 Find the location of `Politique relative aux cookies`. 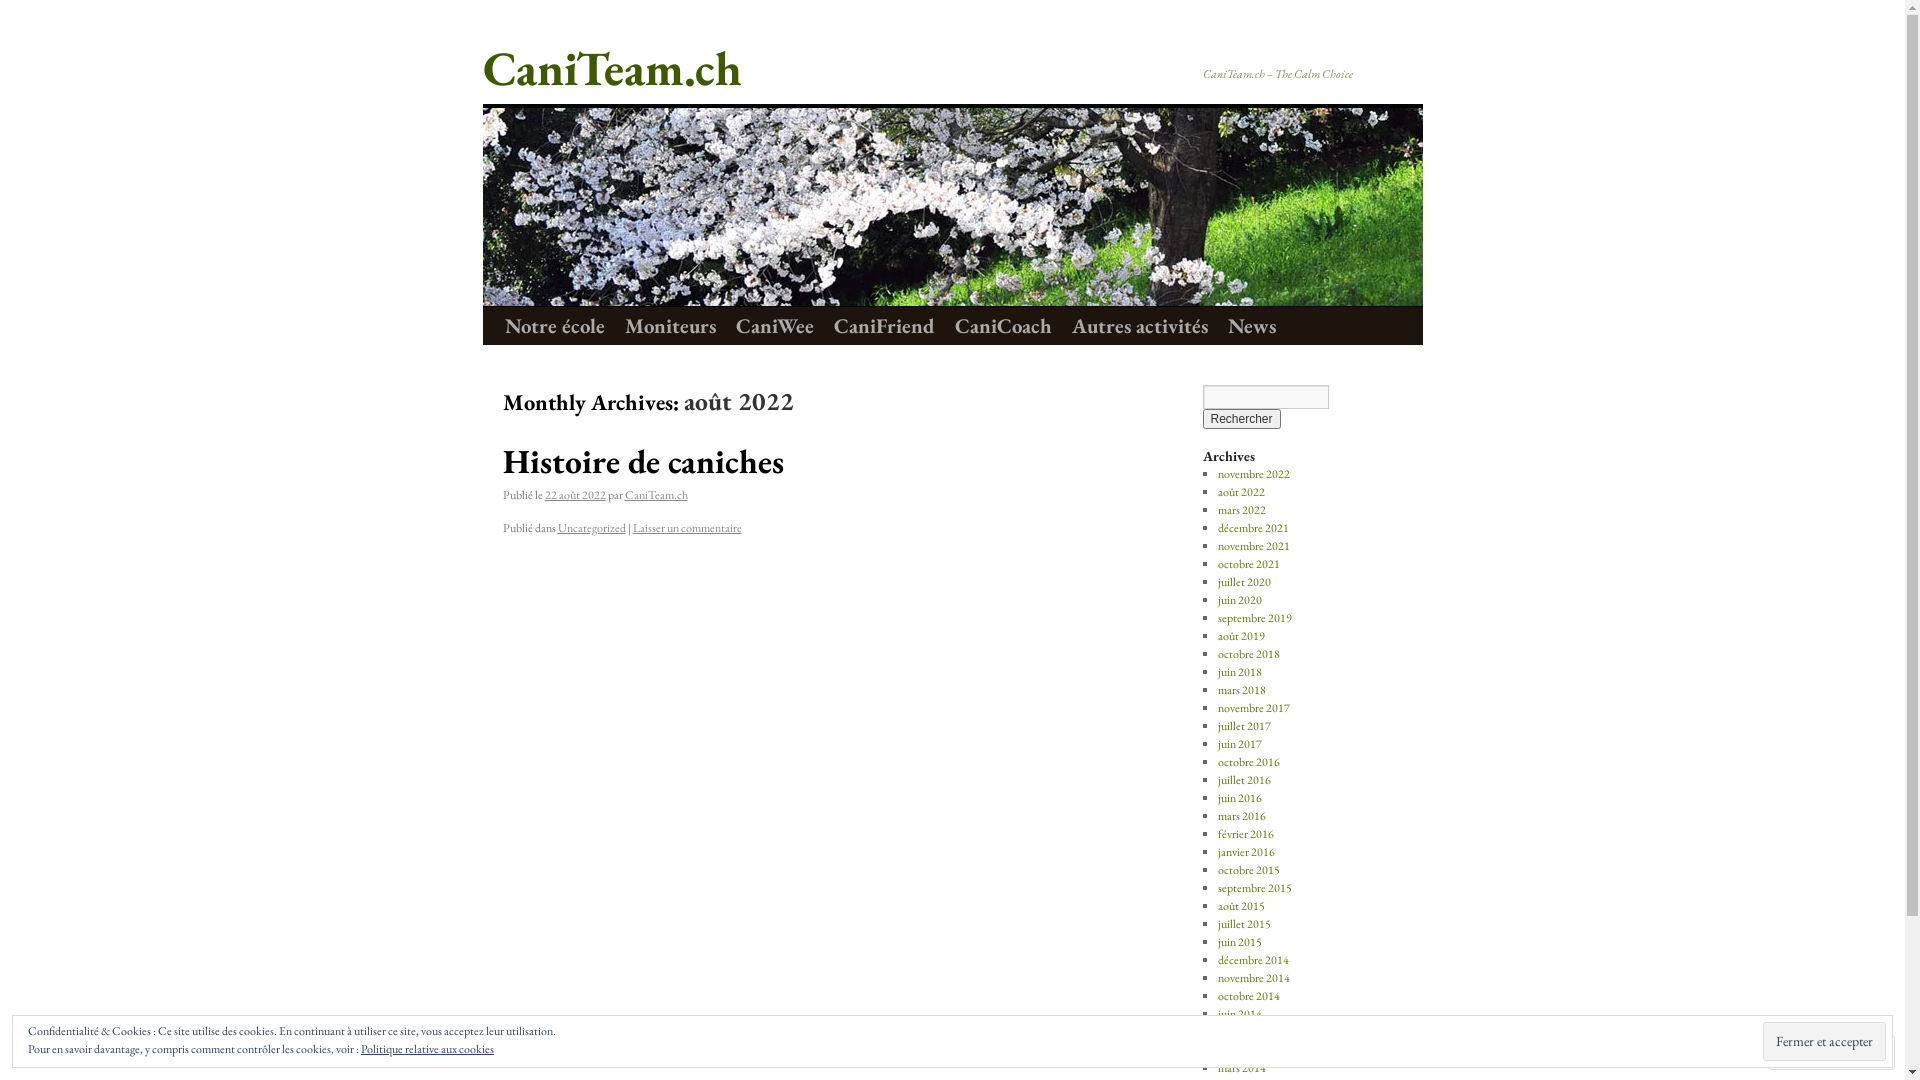

Politique relative aux cookies is located at coordinates (427, 1049).